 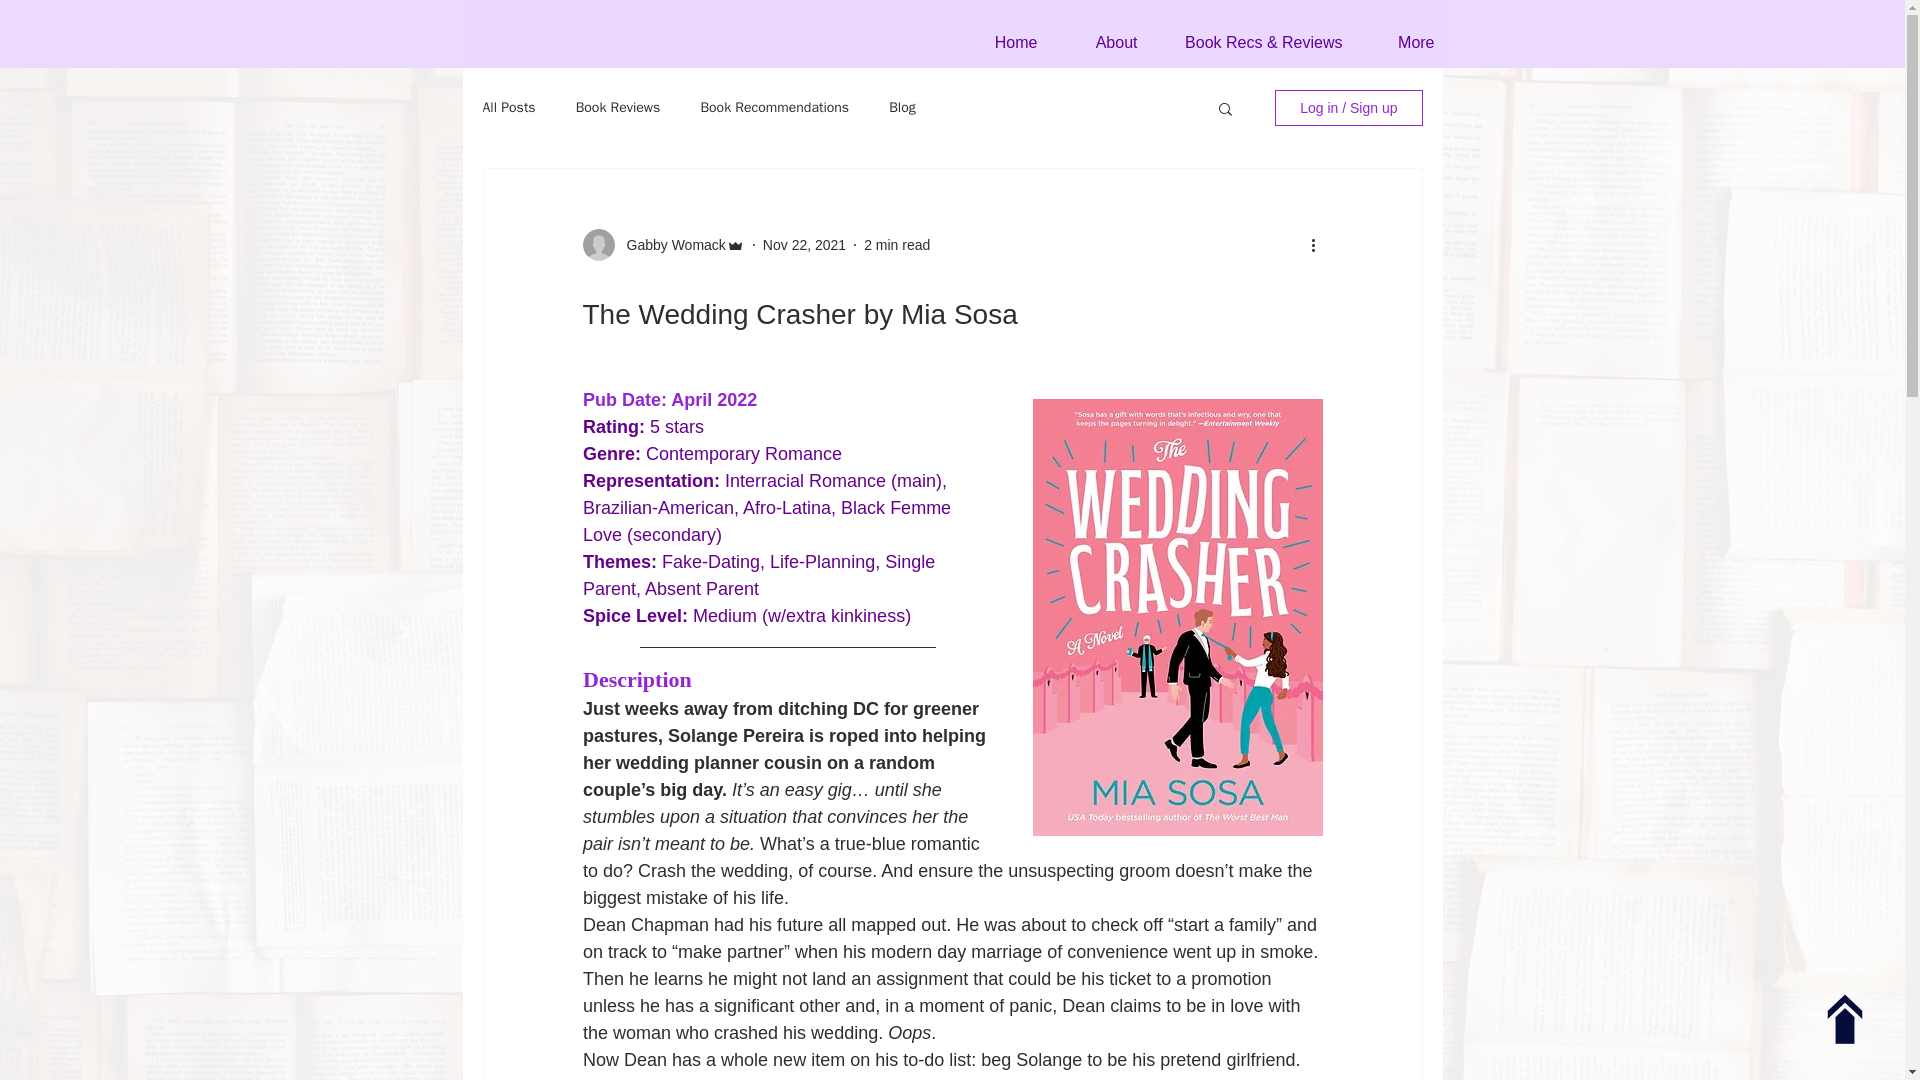 What do you see at coordinates (774, 108) in the screenshot?
I see `Book Recommendations` at bounding box center [774, 108].